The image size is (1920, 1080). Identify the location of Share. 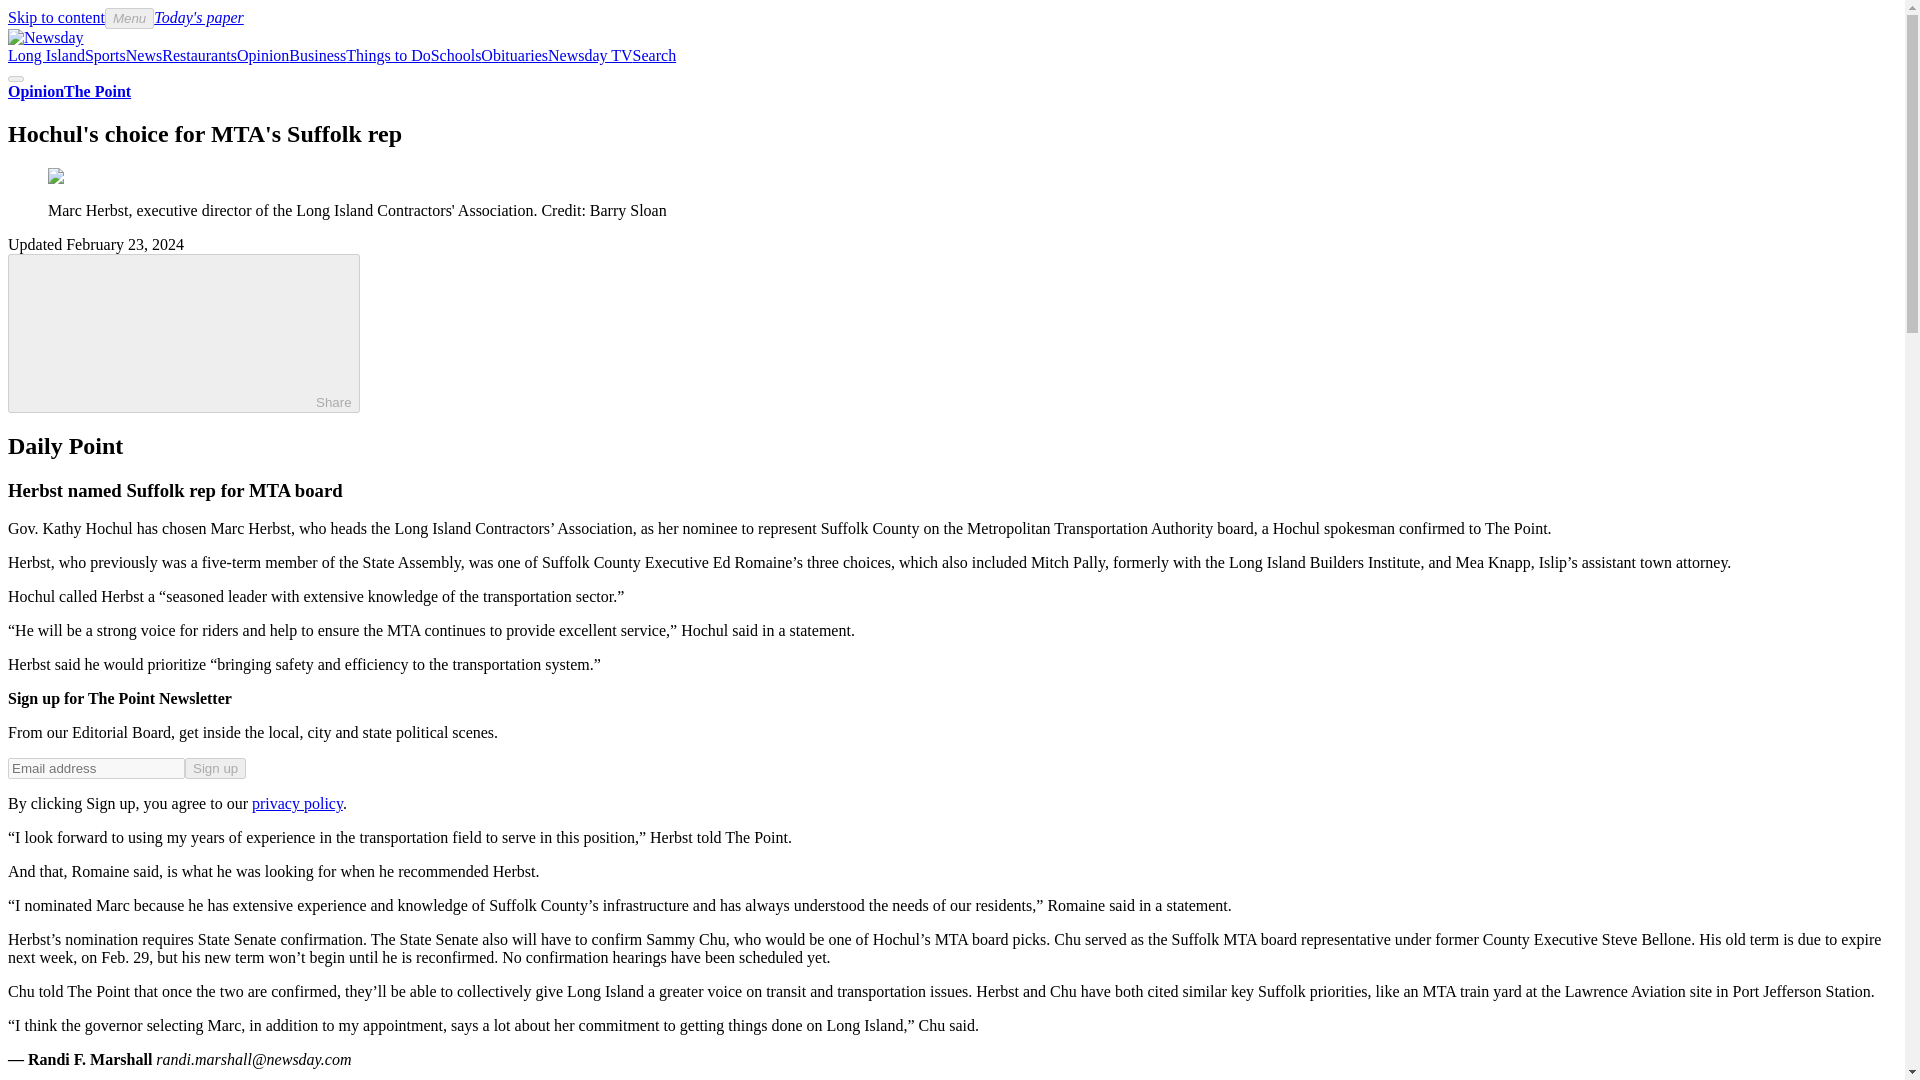
(184, 332).